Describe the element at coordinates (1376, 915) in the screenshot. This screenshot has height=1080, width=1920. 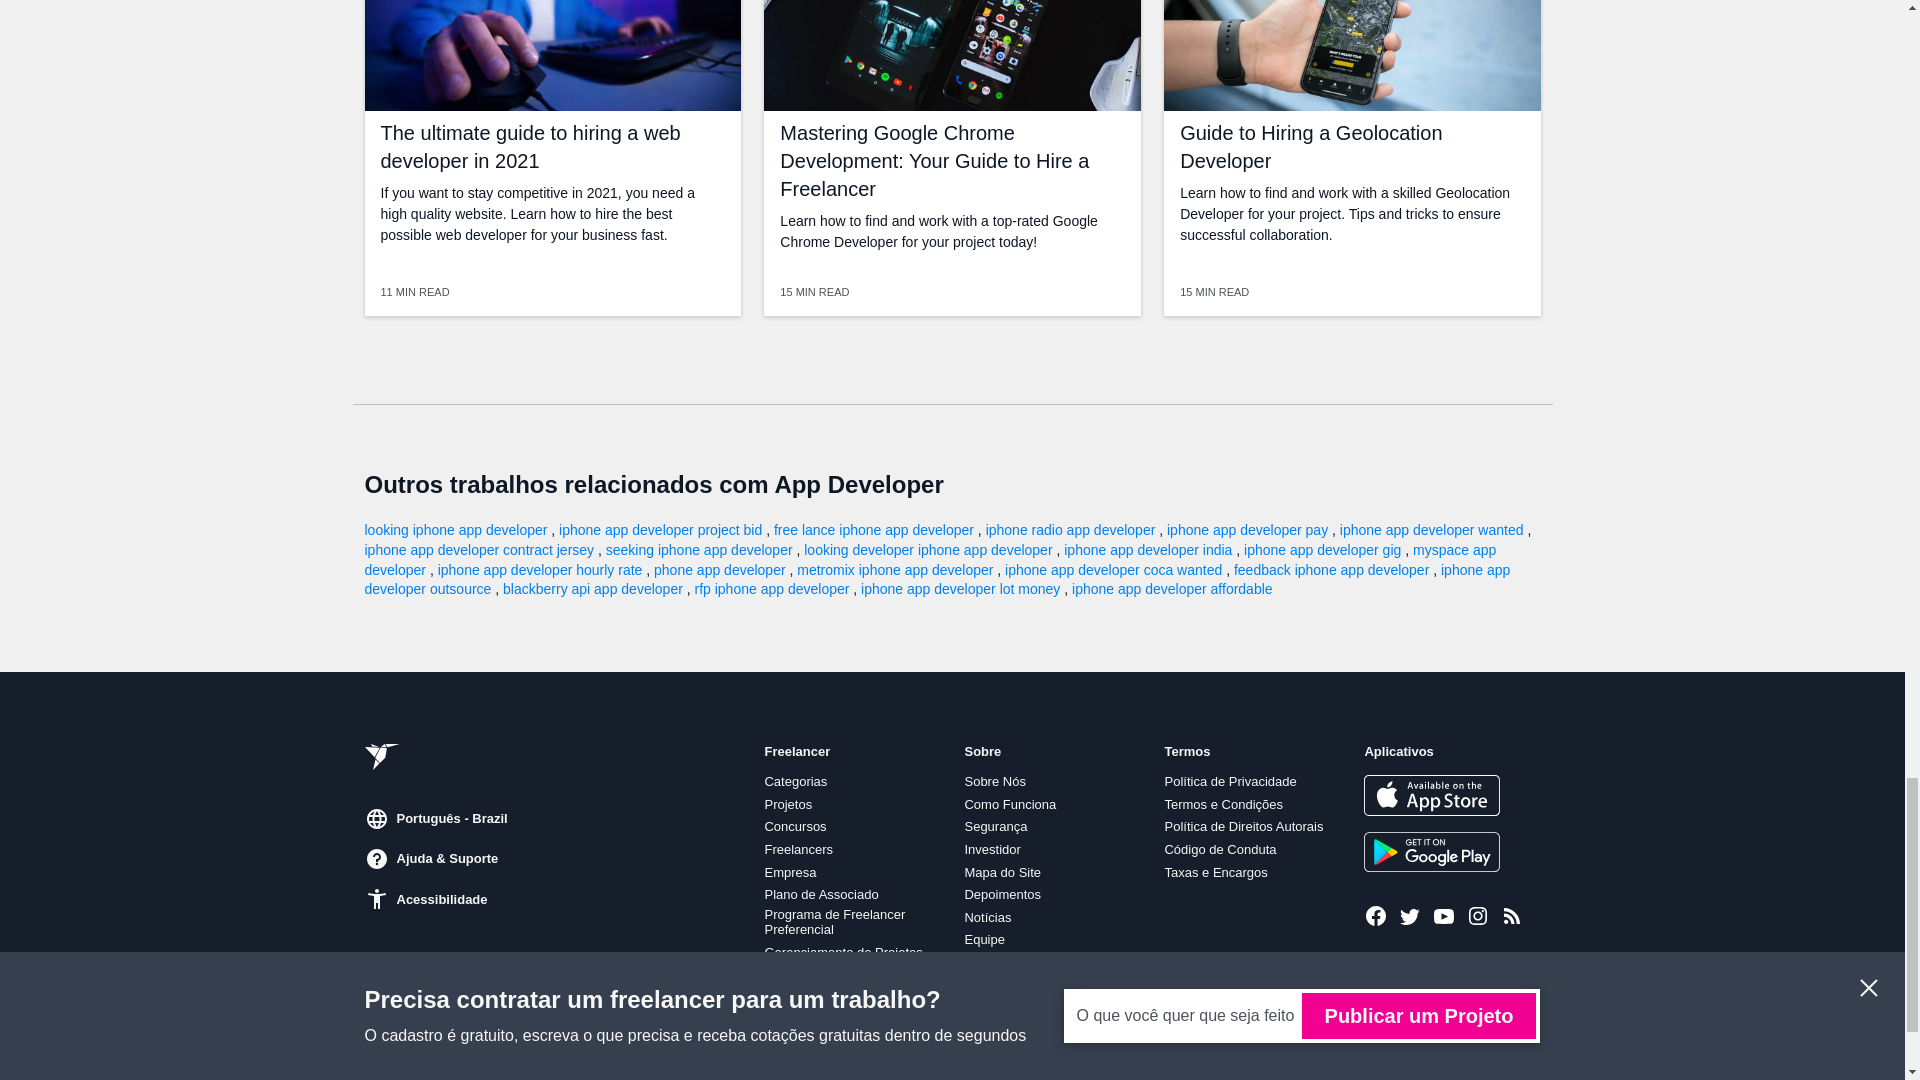
I see `Freelancer no Facebook` at that location.